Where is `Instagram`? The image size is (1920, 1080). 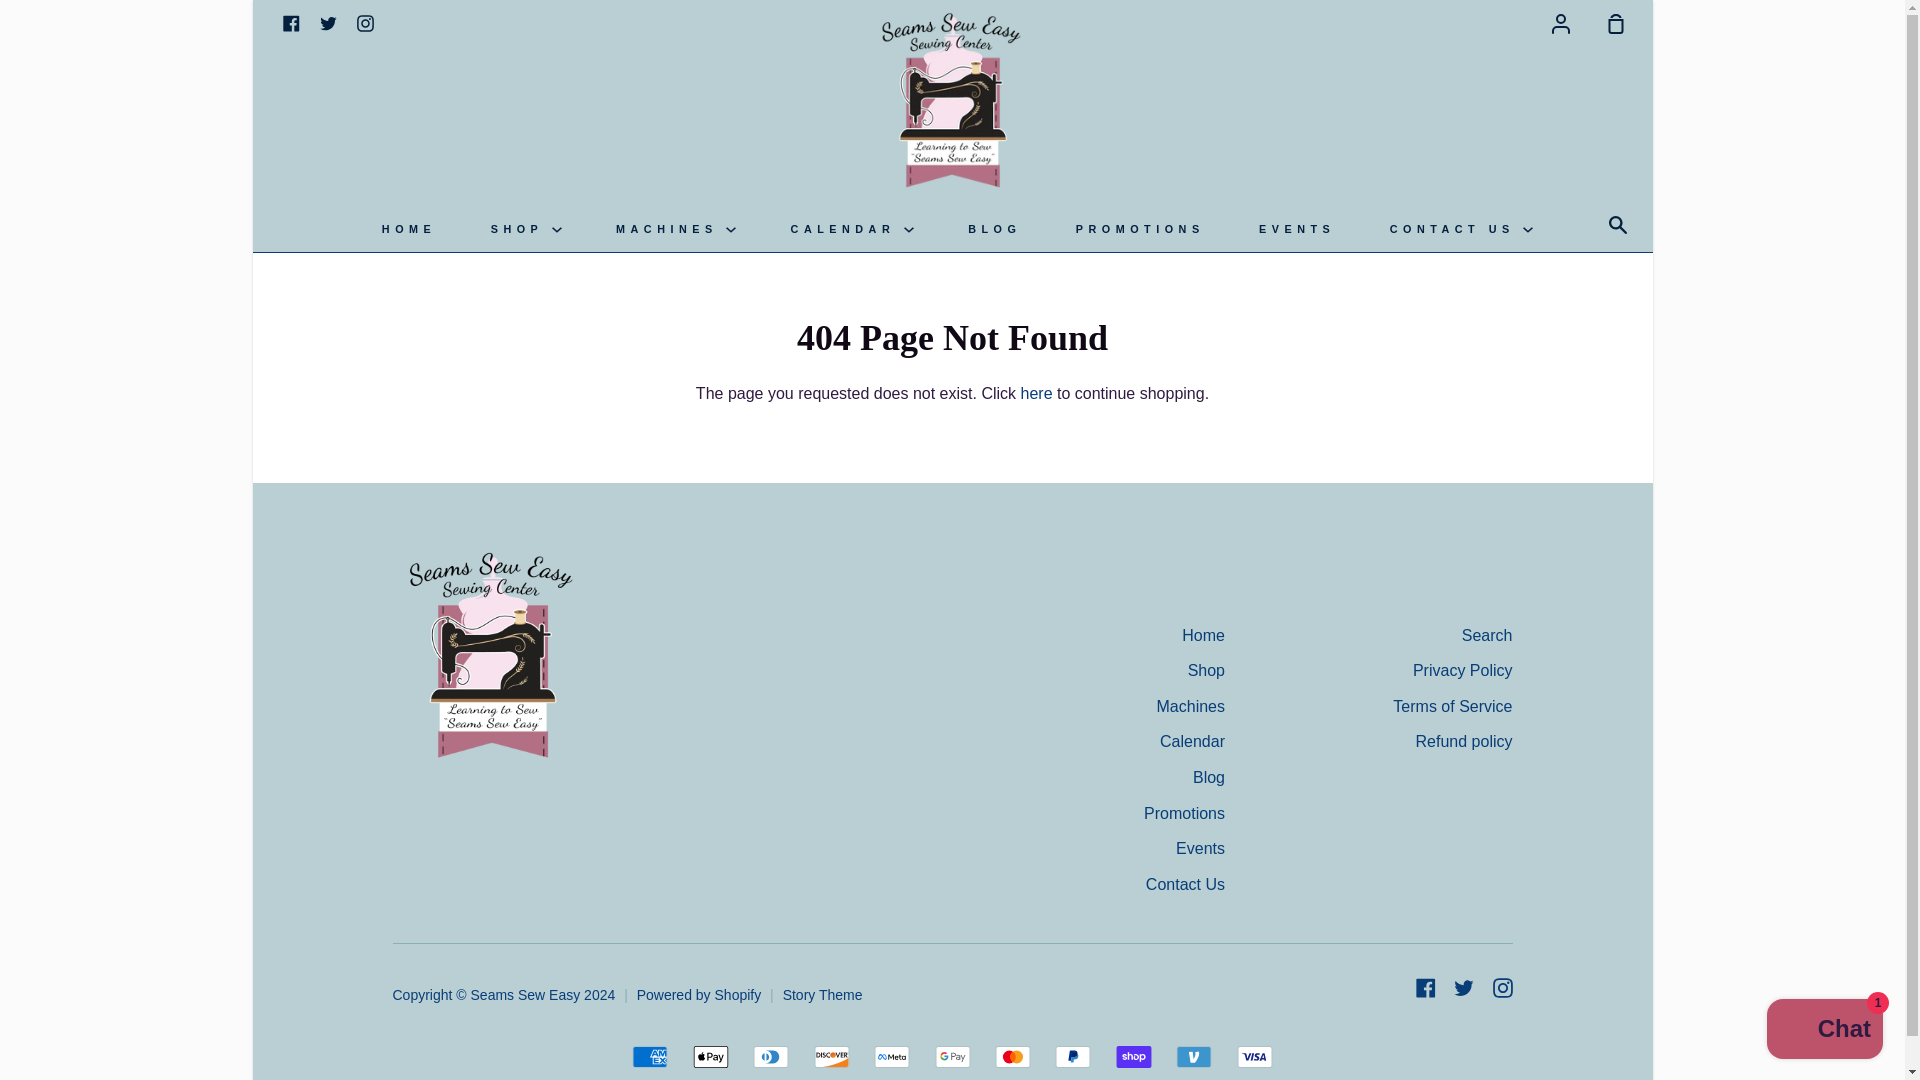 Instagram is located at coordinates (364, 22).